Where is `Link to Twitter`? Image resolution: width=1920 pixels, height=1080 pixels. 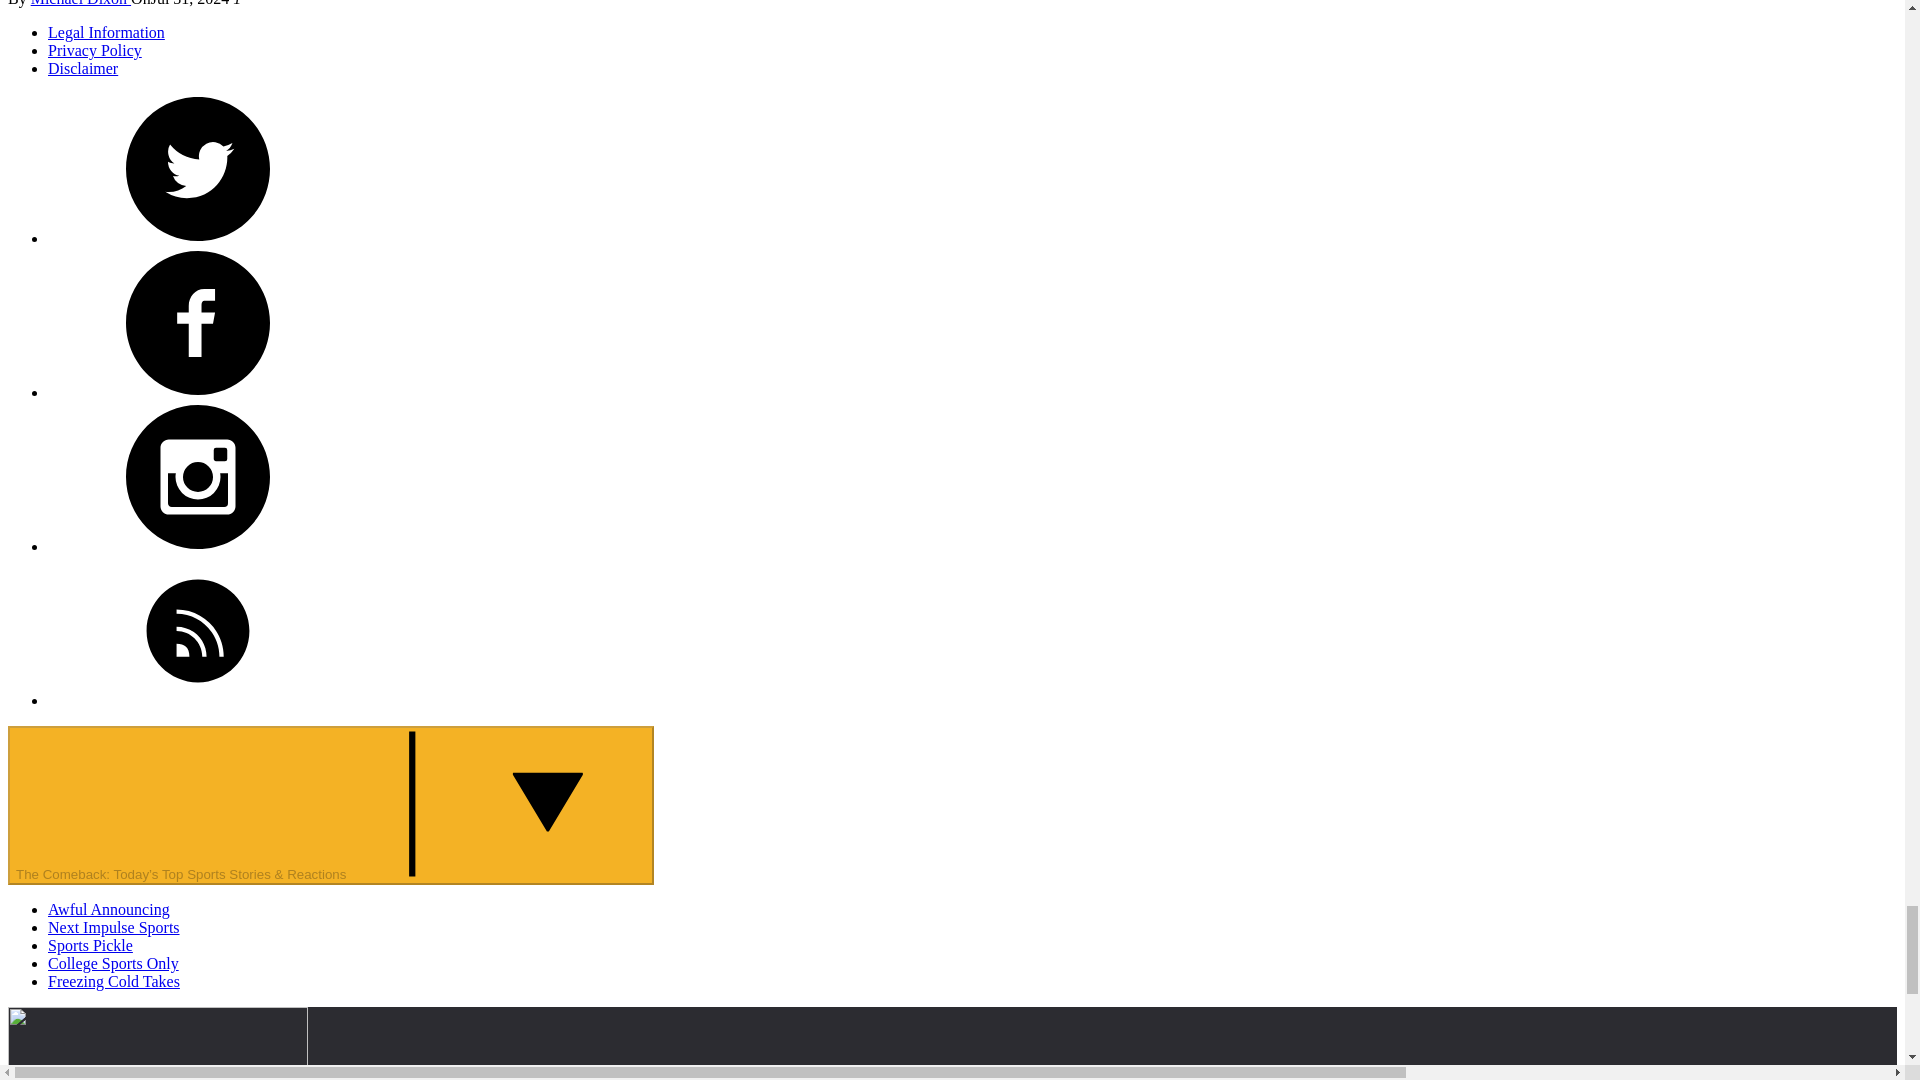
Link to Twitter is located at coordinates (198, 168).